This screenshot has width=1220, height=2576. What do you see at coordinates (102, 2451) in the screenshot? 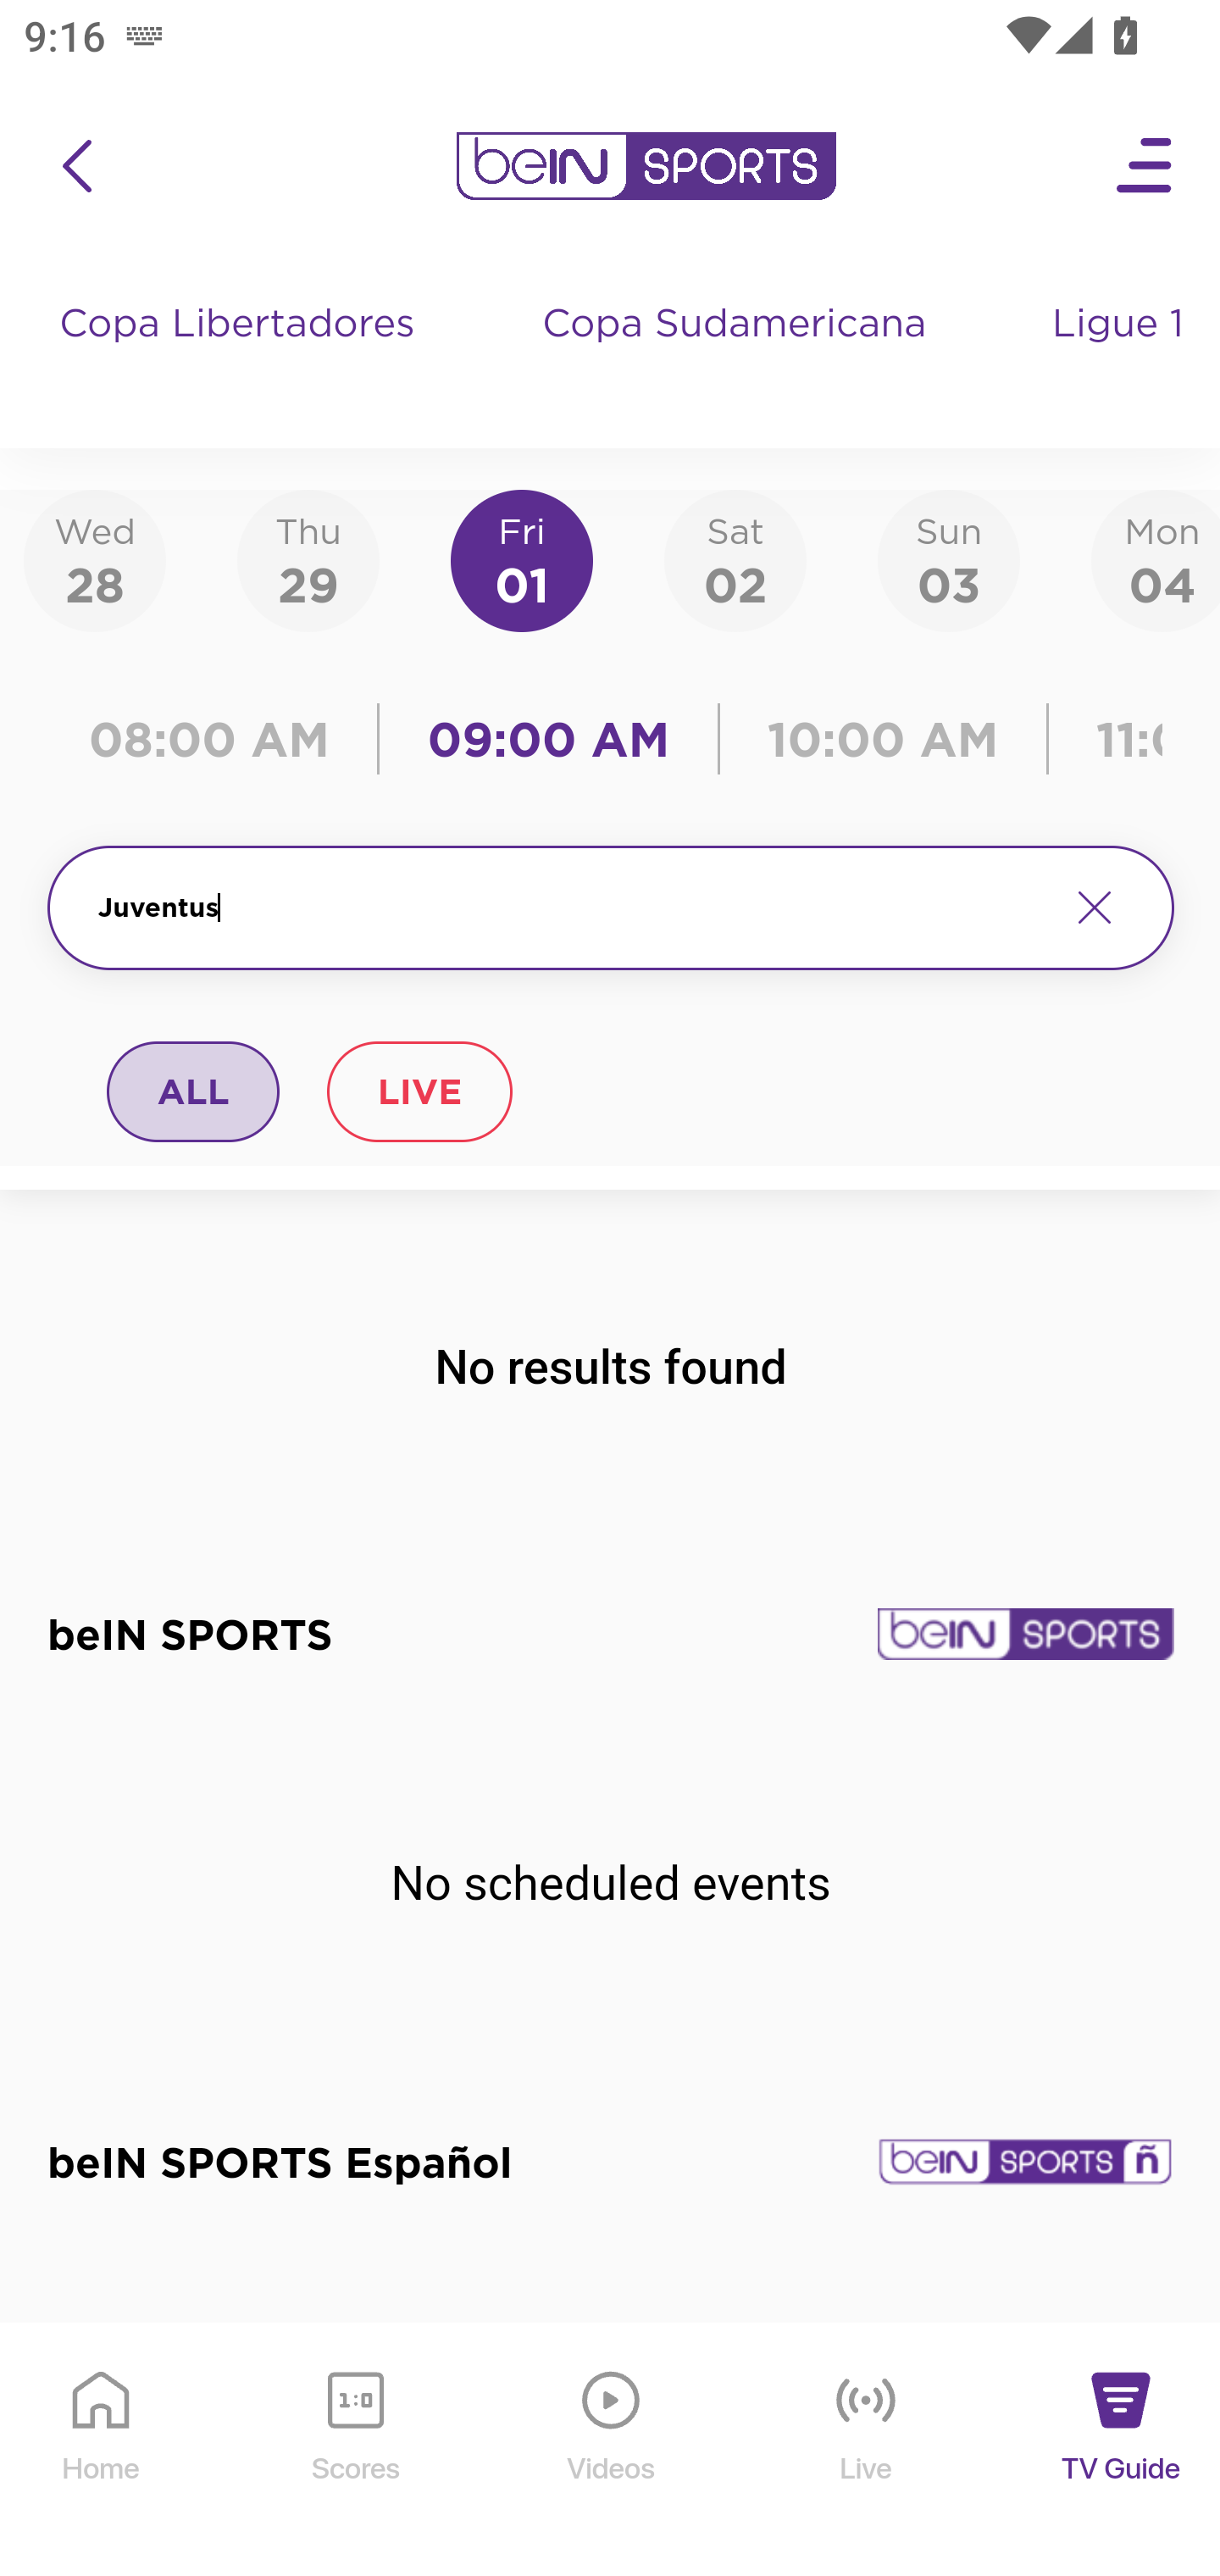
I see `Home Home Icon Home` at bounding box center [102, 2451].